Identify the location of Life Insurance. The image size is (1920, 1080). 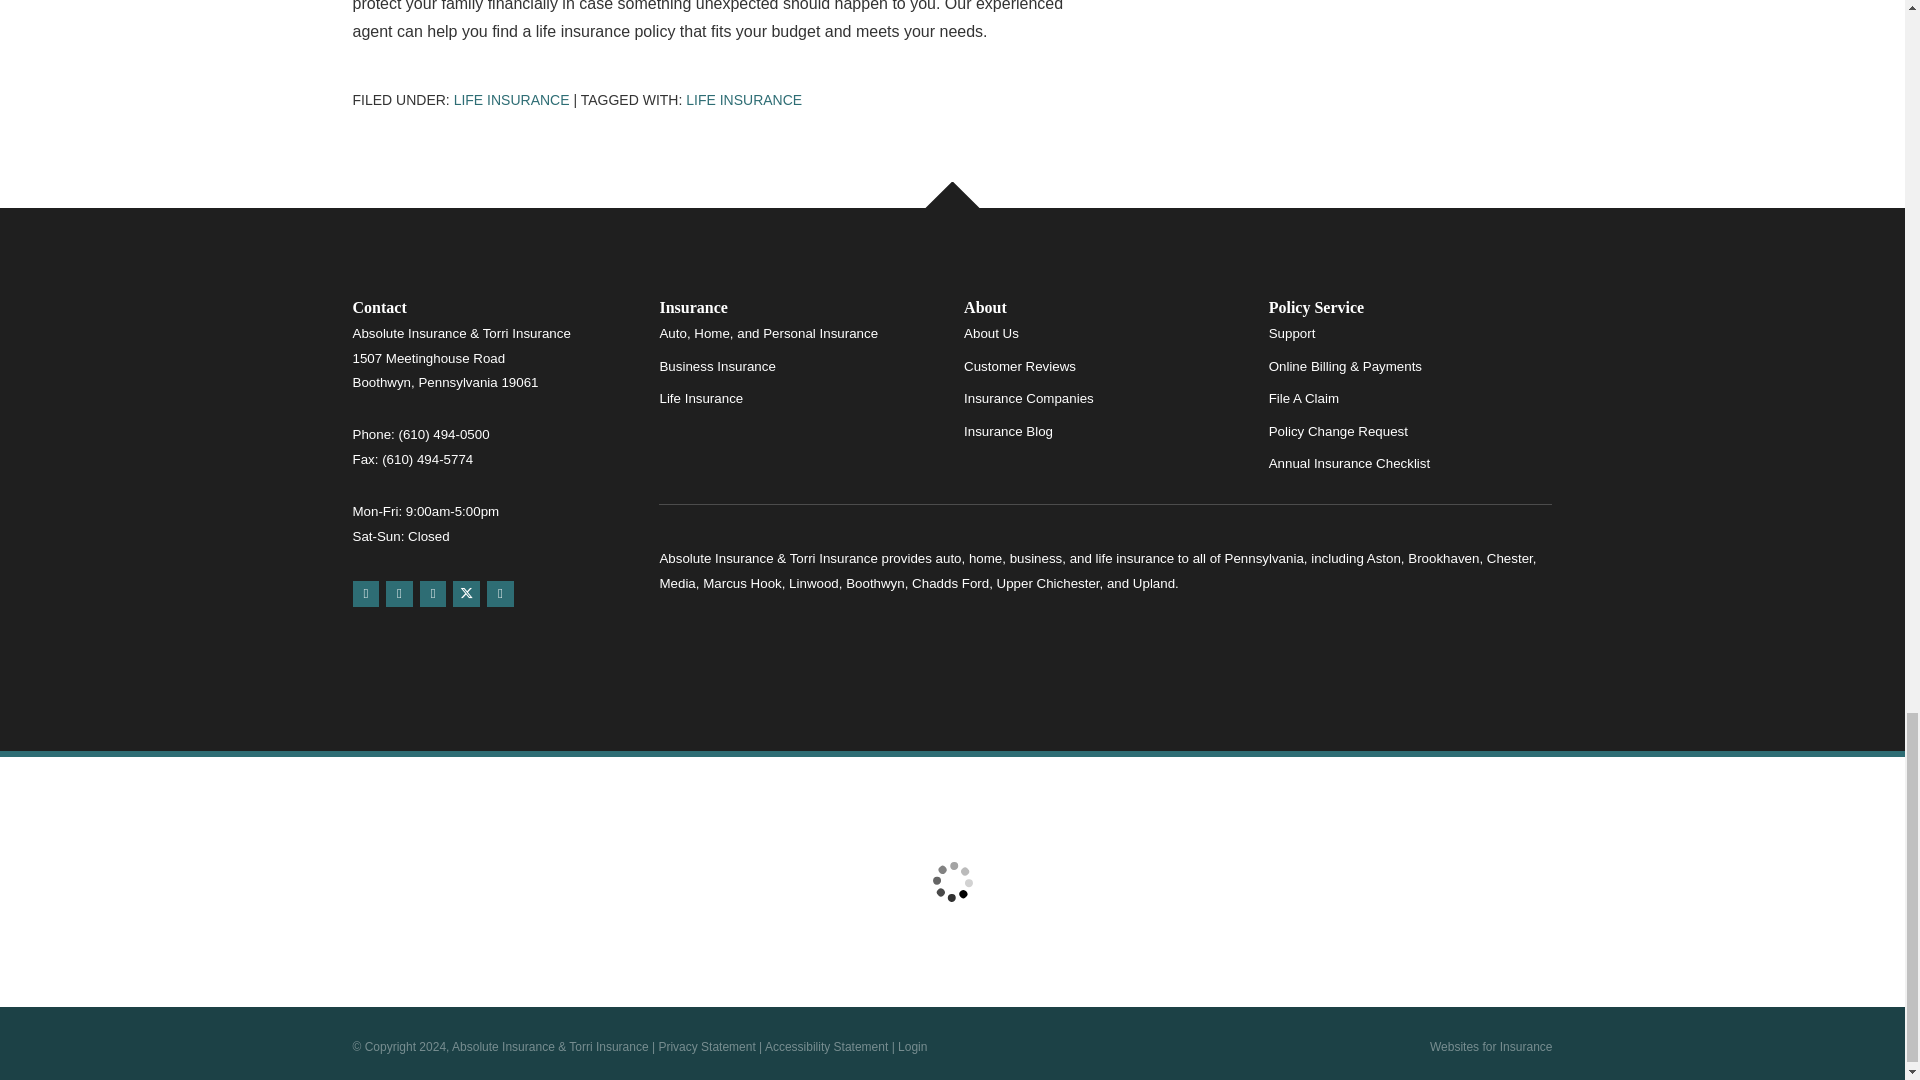
(512, 100).